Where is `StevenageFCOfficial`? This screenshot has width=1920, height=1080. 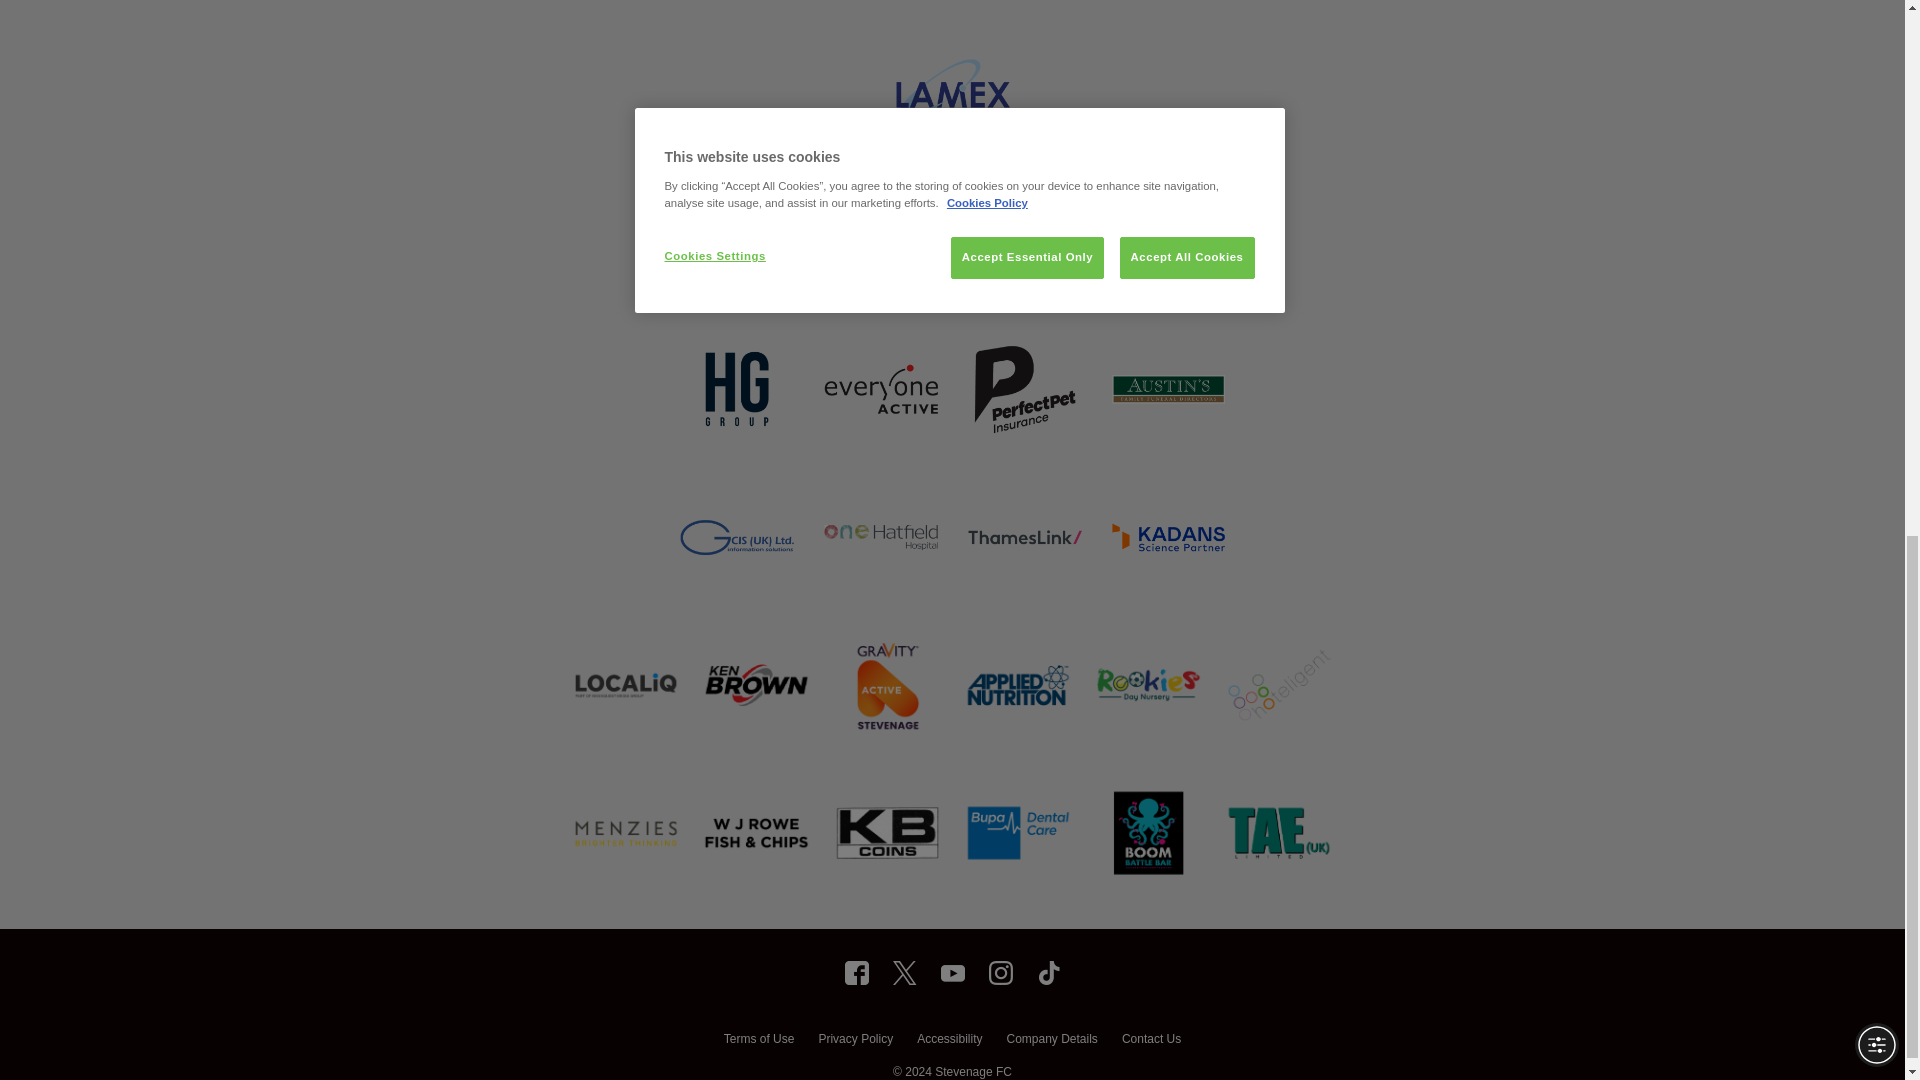 StevenageFCOfficial is located at coordinates (856, 972).